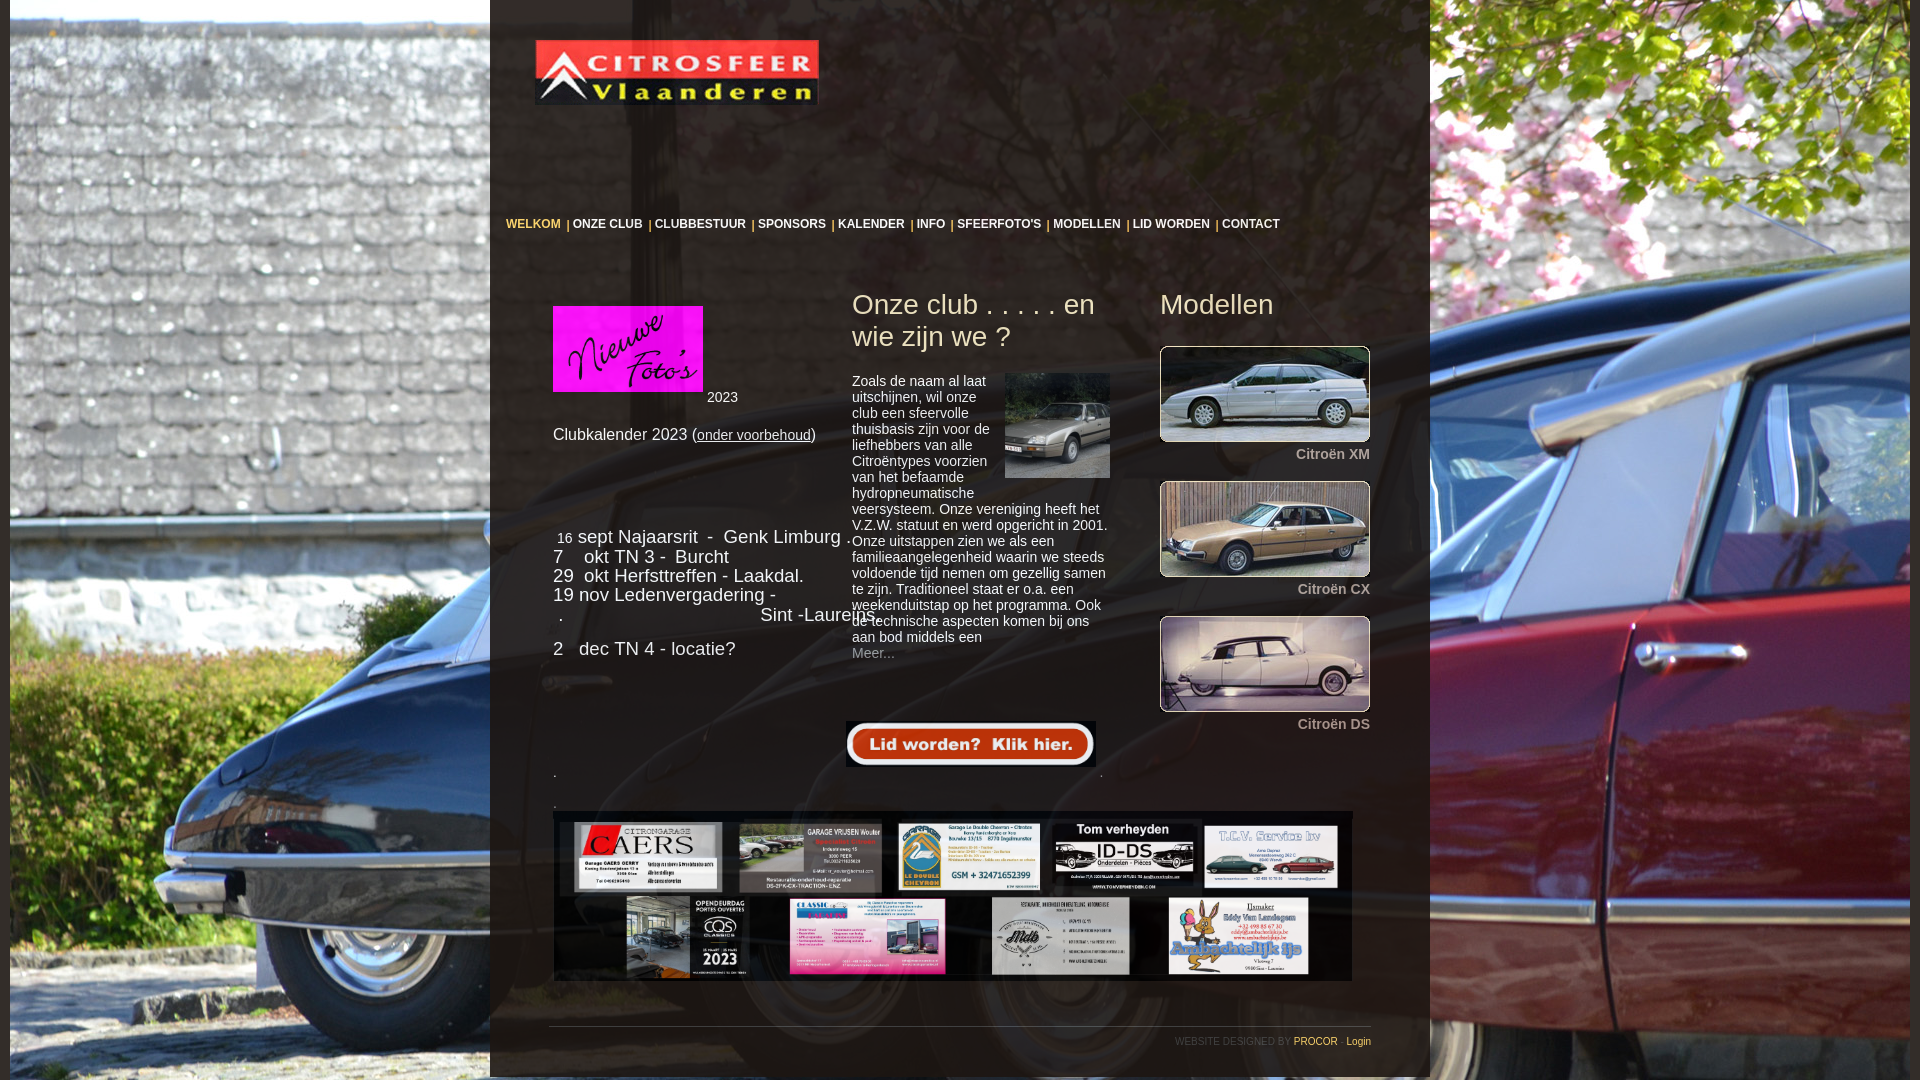 This screenshot has width=1920, height=1080. I want to click on WELKOM, so click(536, 224).